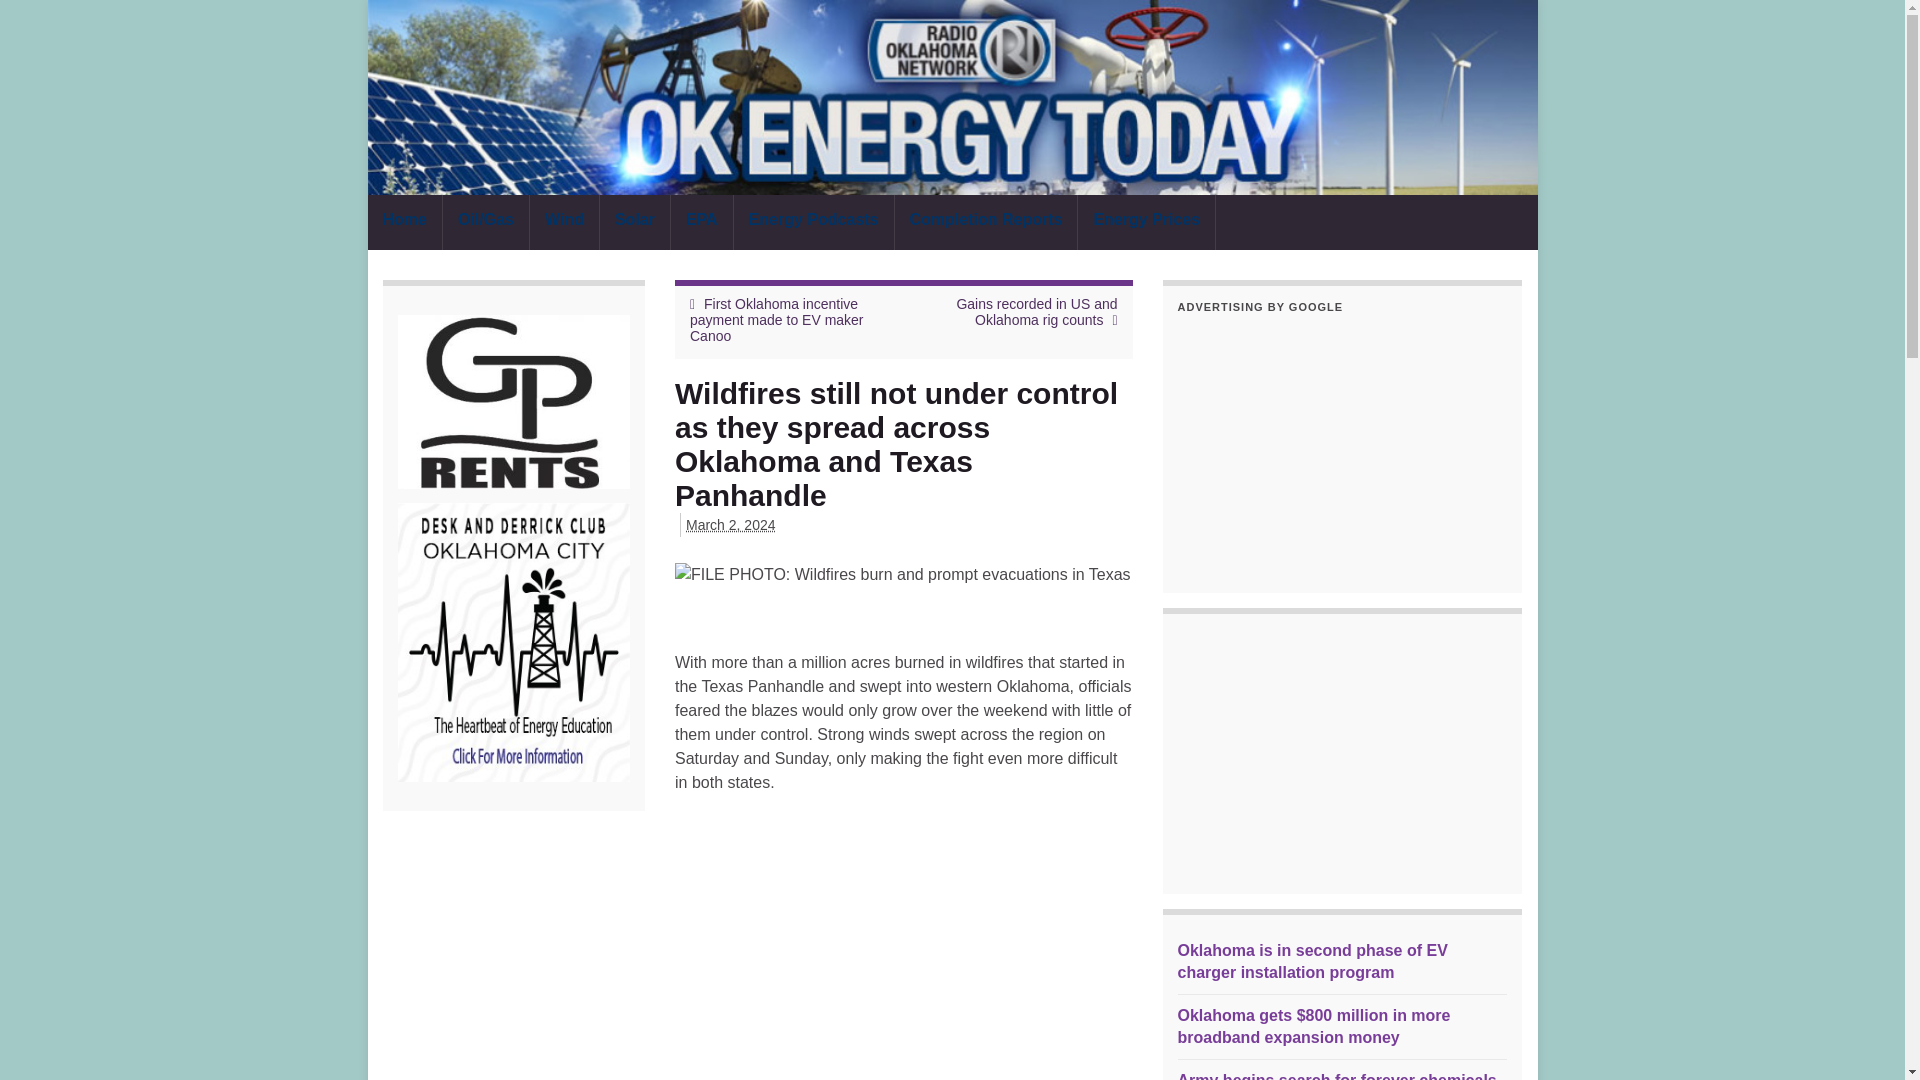 The image size is (1920, 1080). Describe the element at coordinates (564, 222) in the screenshot. I see `Wind` at that location.